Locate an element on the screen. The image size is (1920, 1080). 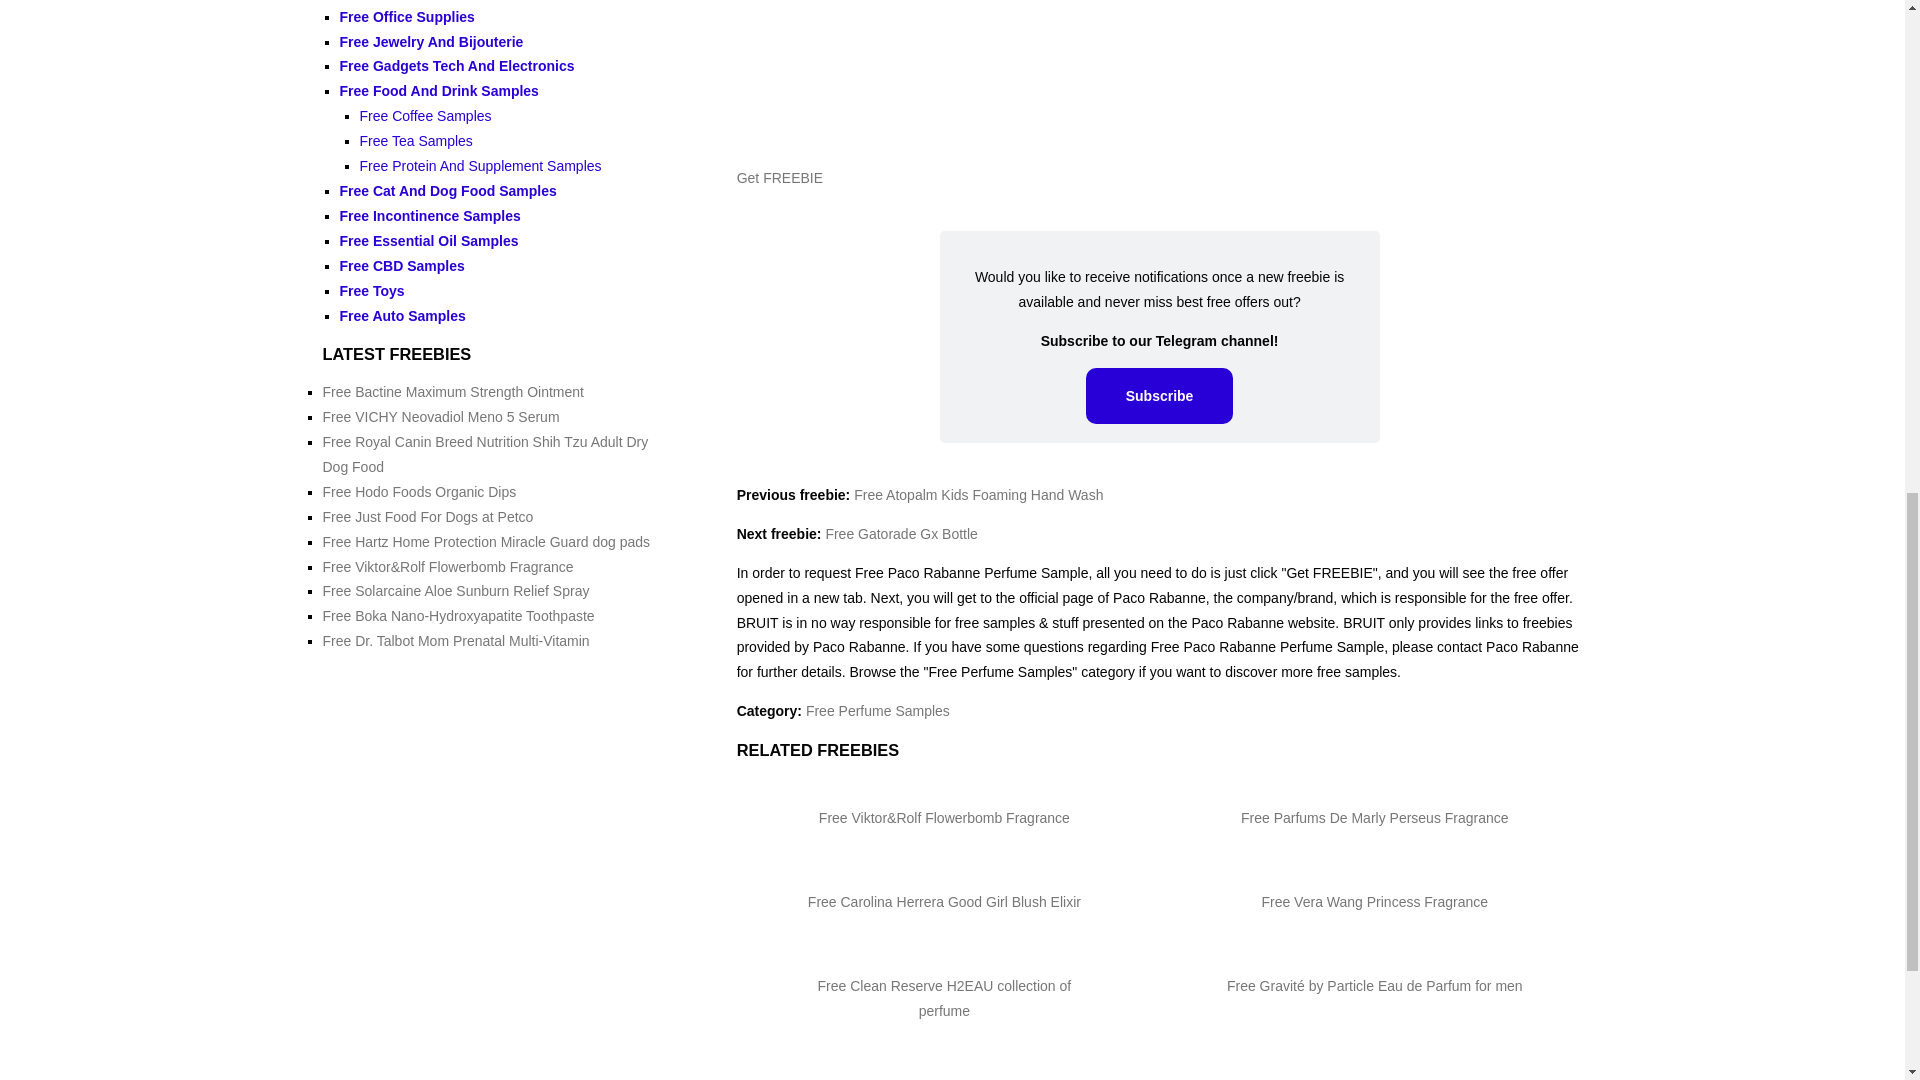
Free Atopalm Kids Foaming Hand Wash is located at coordinates (978, 495).